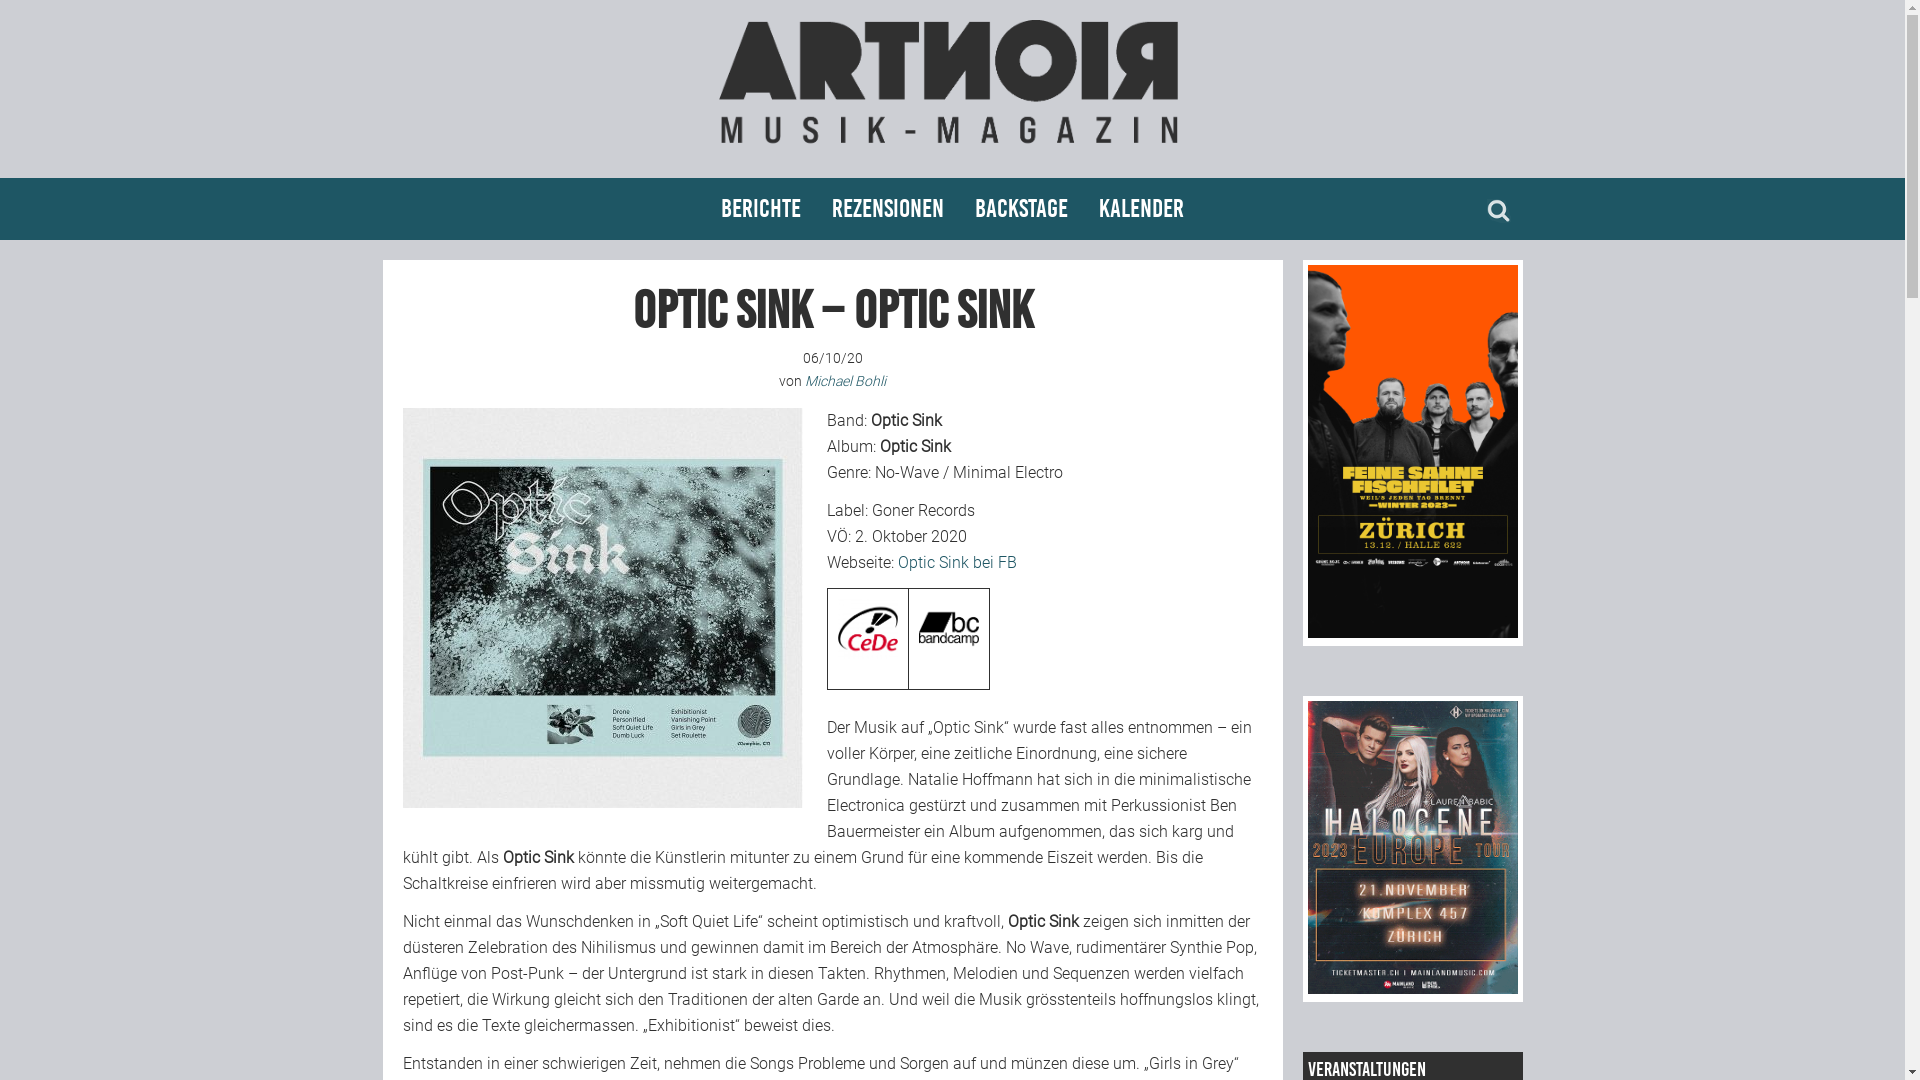 The height and width of the screenshot is (1080, 1920). I want to click on ARTNOIR, so click(952, 152).